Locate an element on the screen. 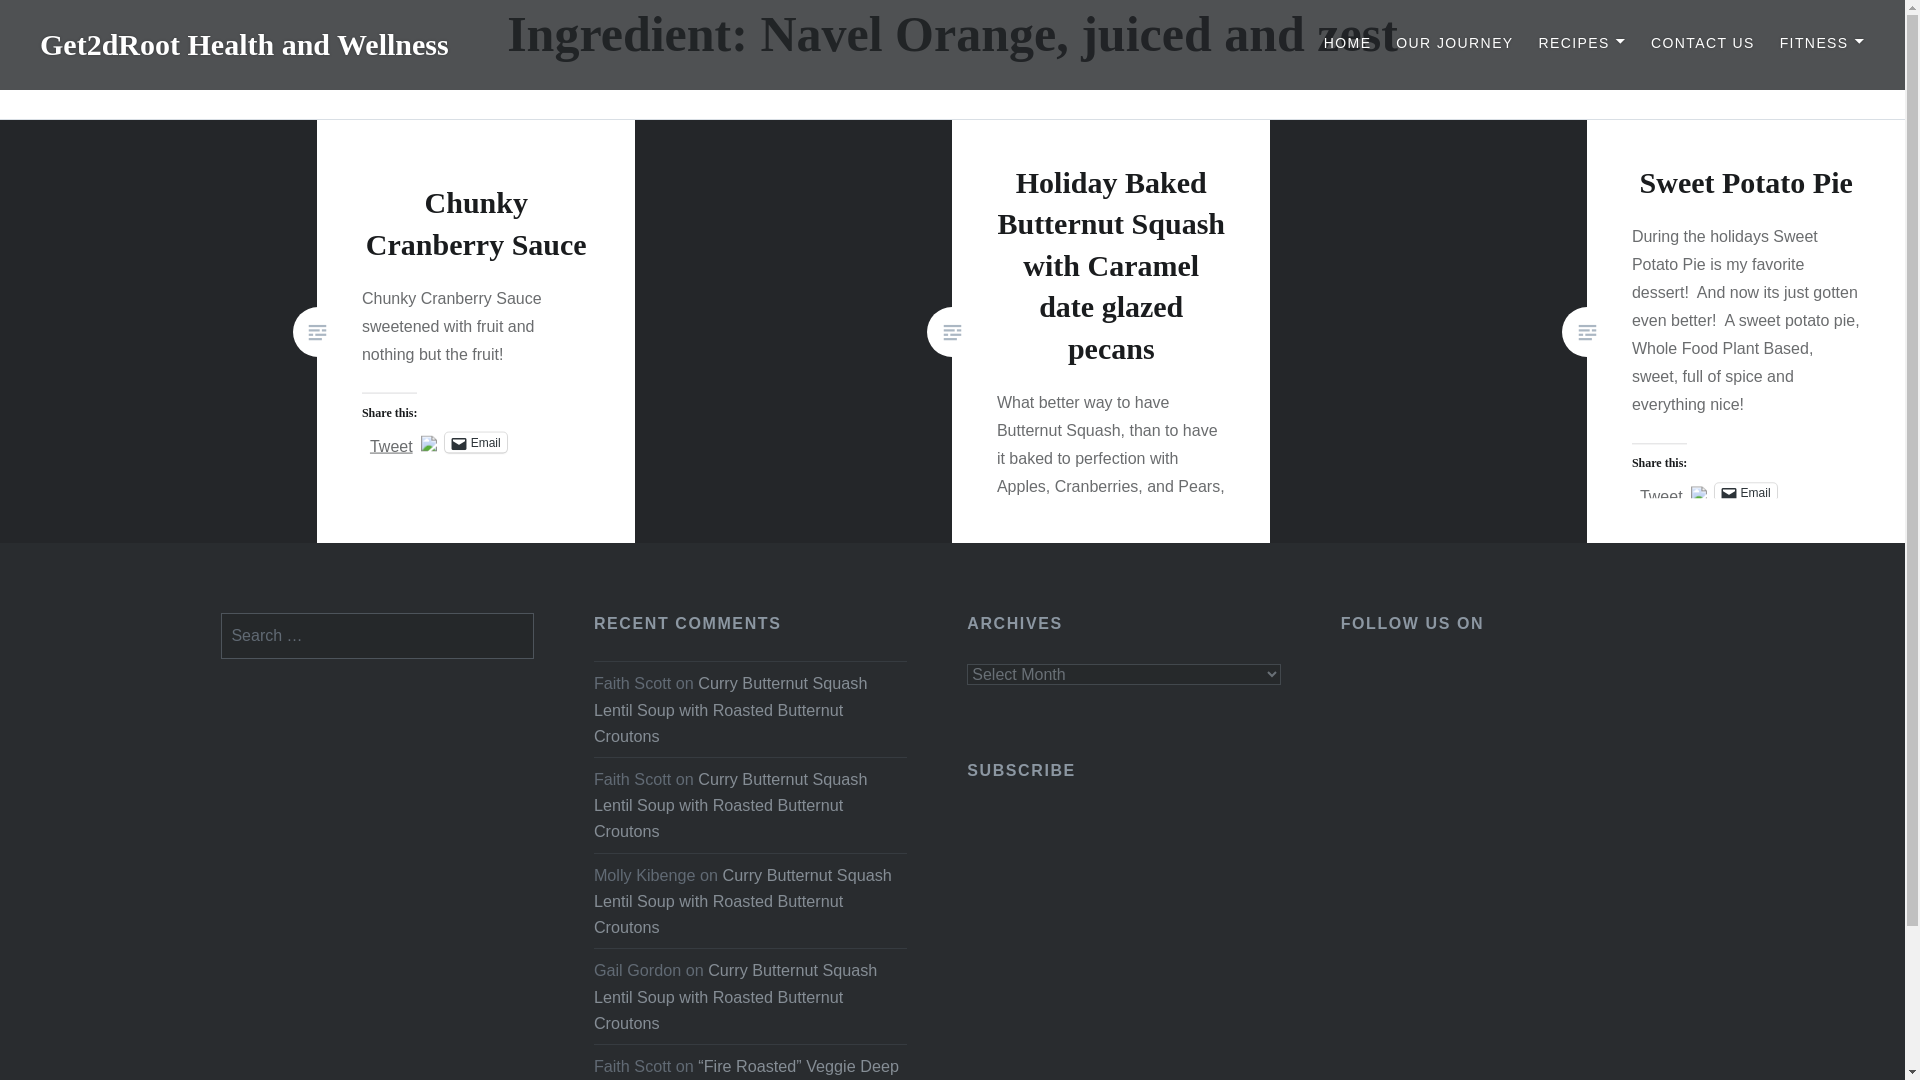 The height and width of the screenshot is (1080, 1920). Click to email a link to a friend is located at coordinates (1746, 492).